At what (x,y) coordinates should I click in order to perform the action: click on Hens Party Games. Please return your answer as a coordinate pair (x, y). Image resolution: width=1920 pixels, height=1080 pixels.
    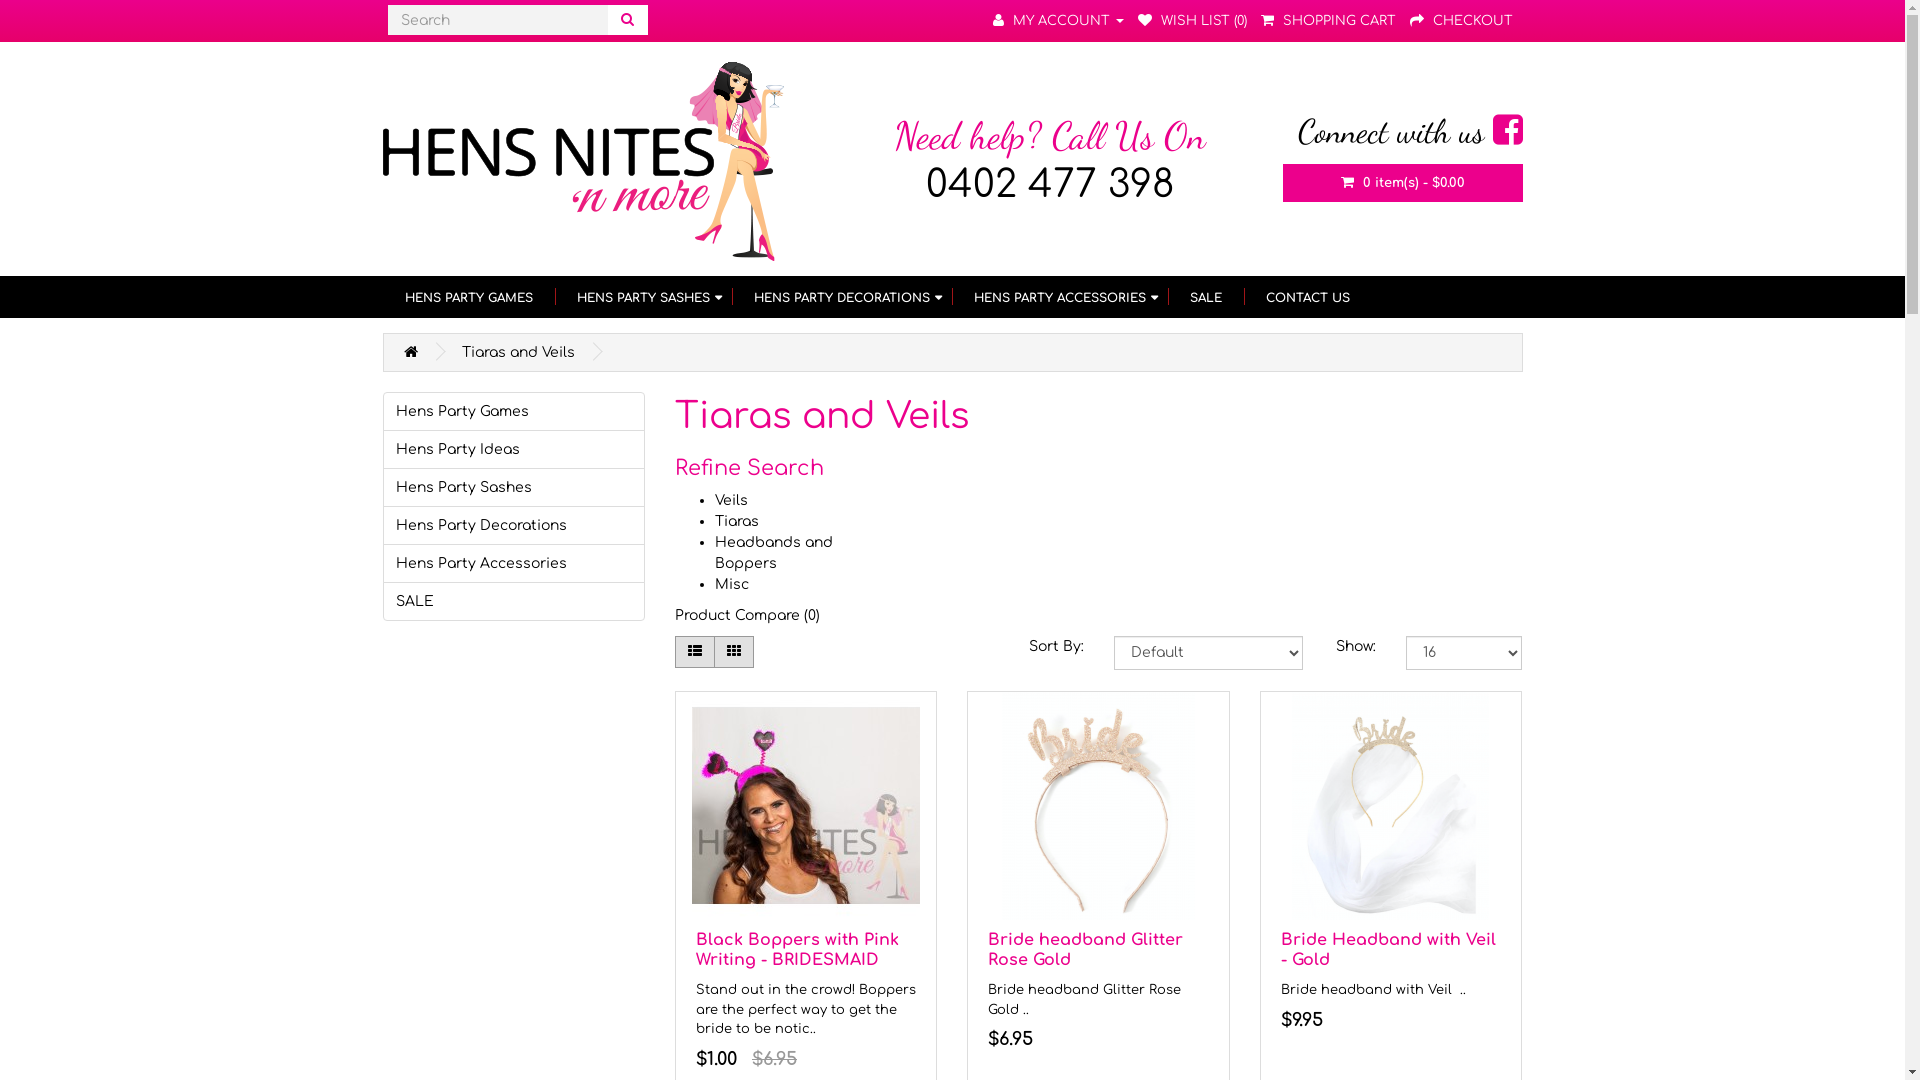
    Looking at the image, I should click on (514, 412).